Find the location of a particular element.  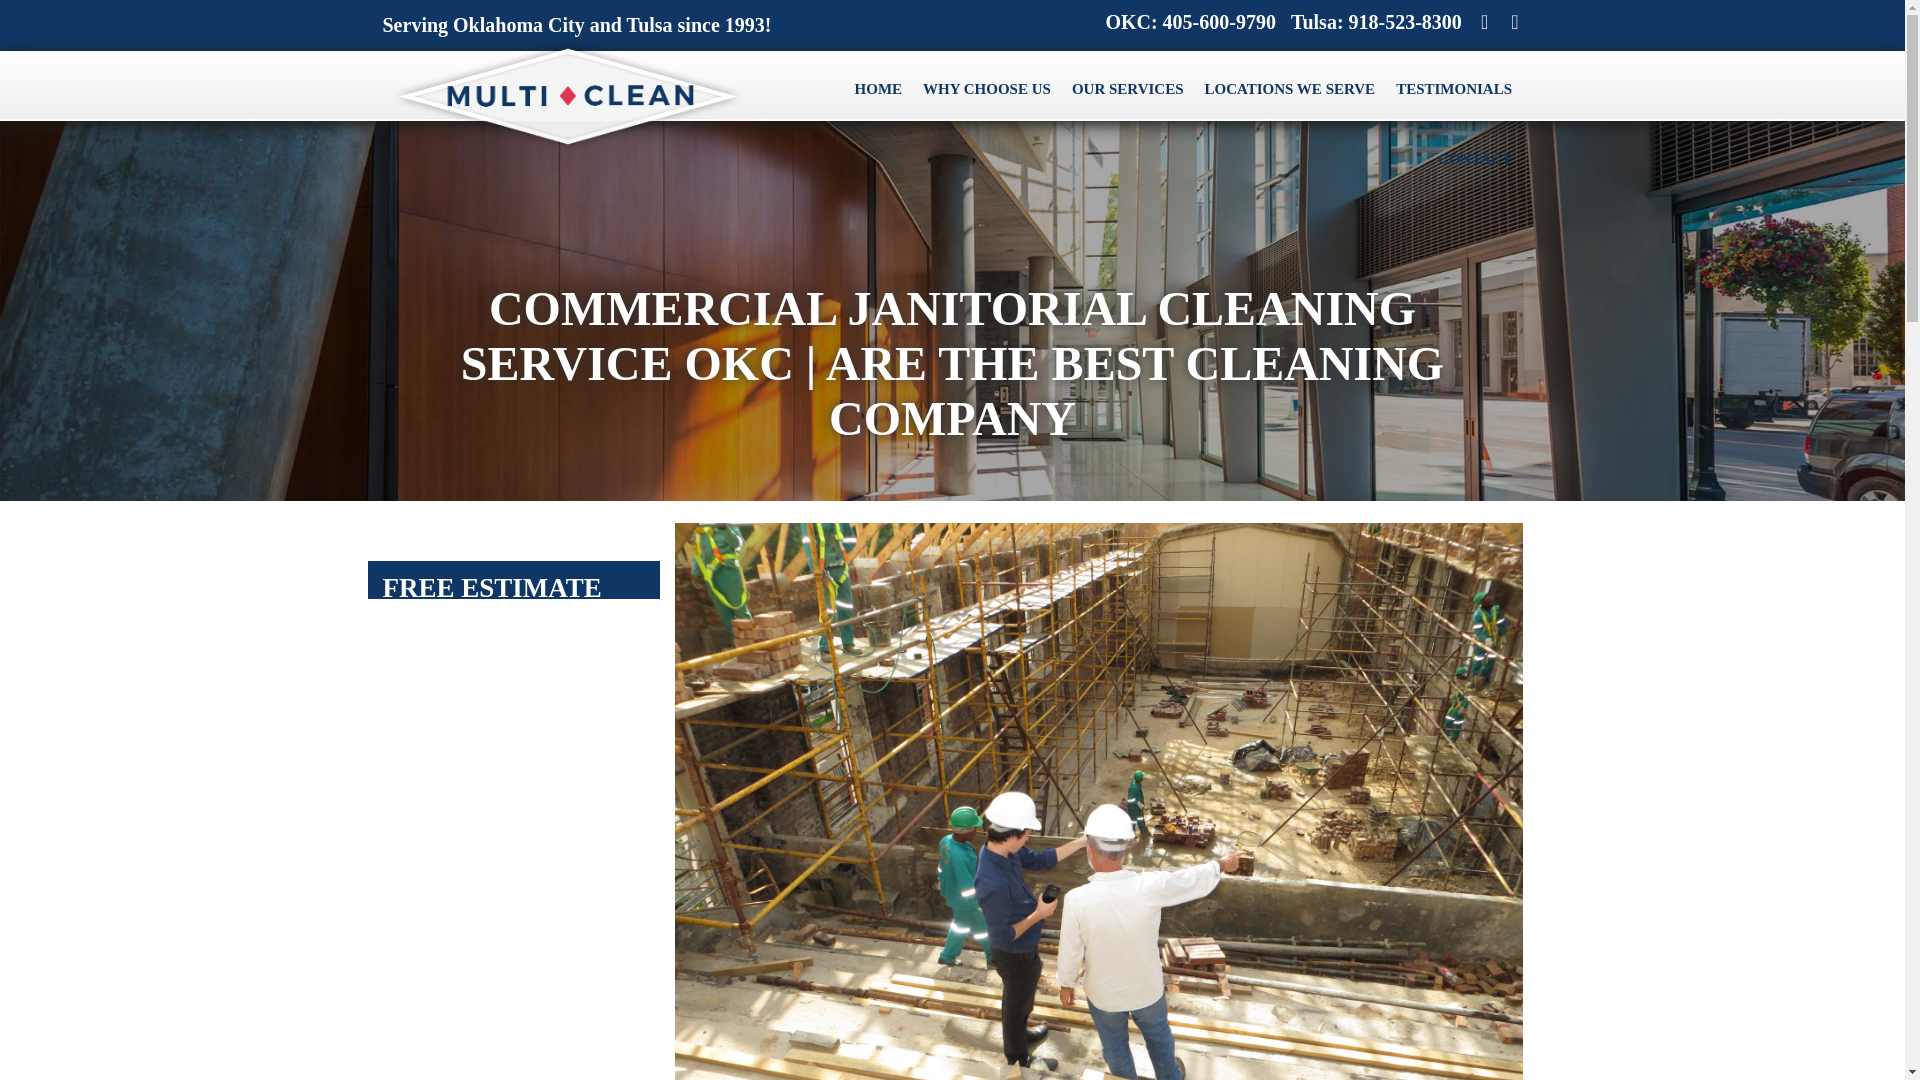

Tulsa: 918-523-8300 is located at coordinates (1368, 22).